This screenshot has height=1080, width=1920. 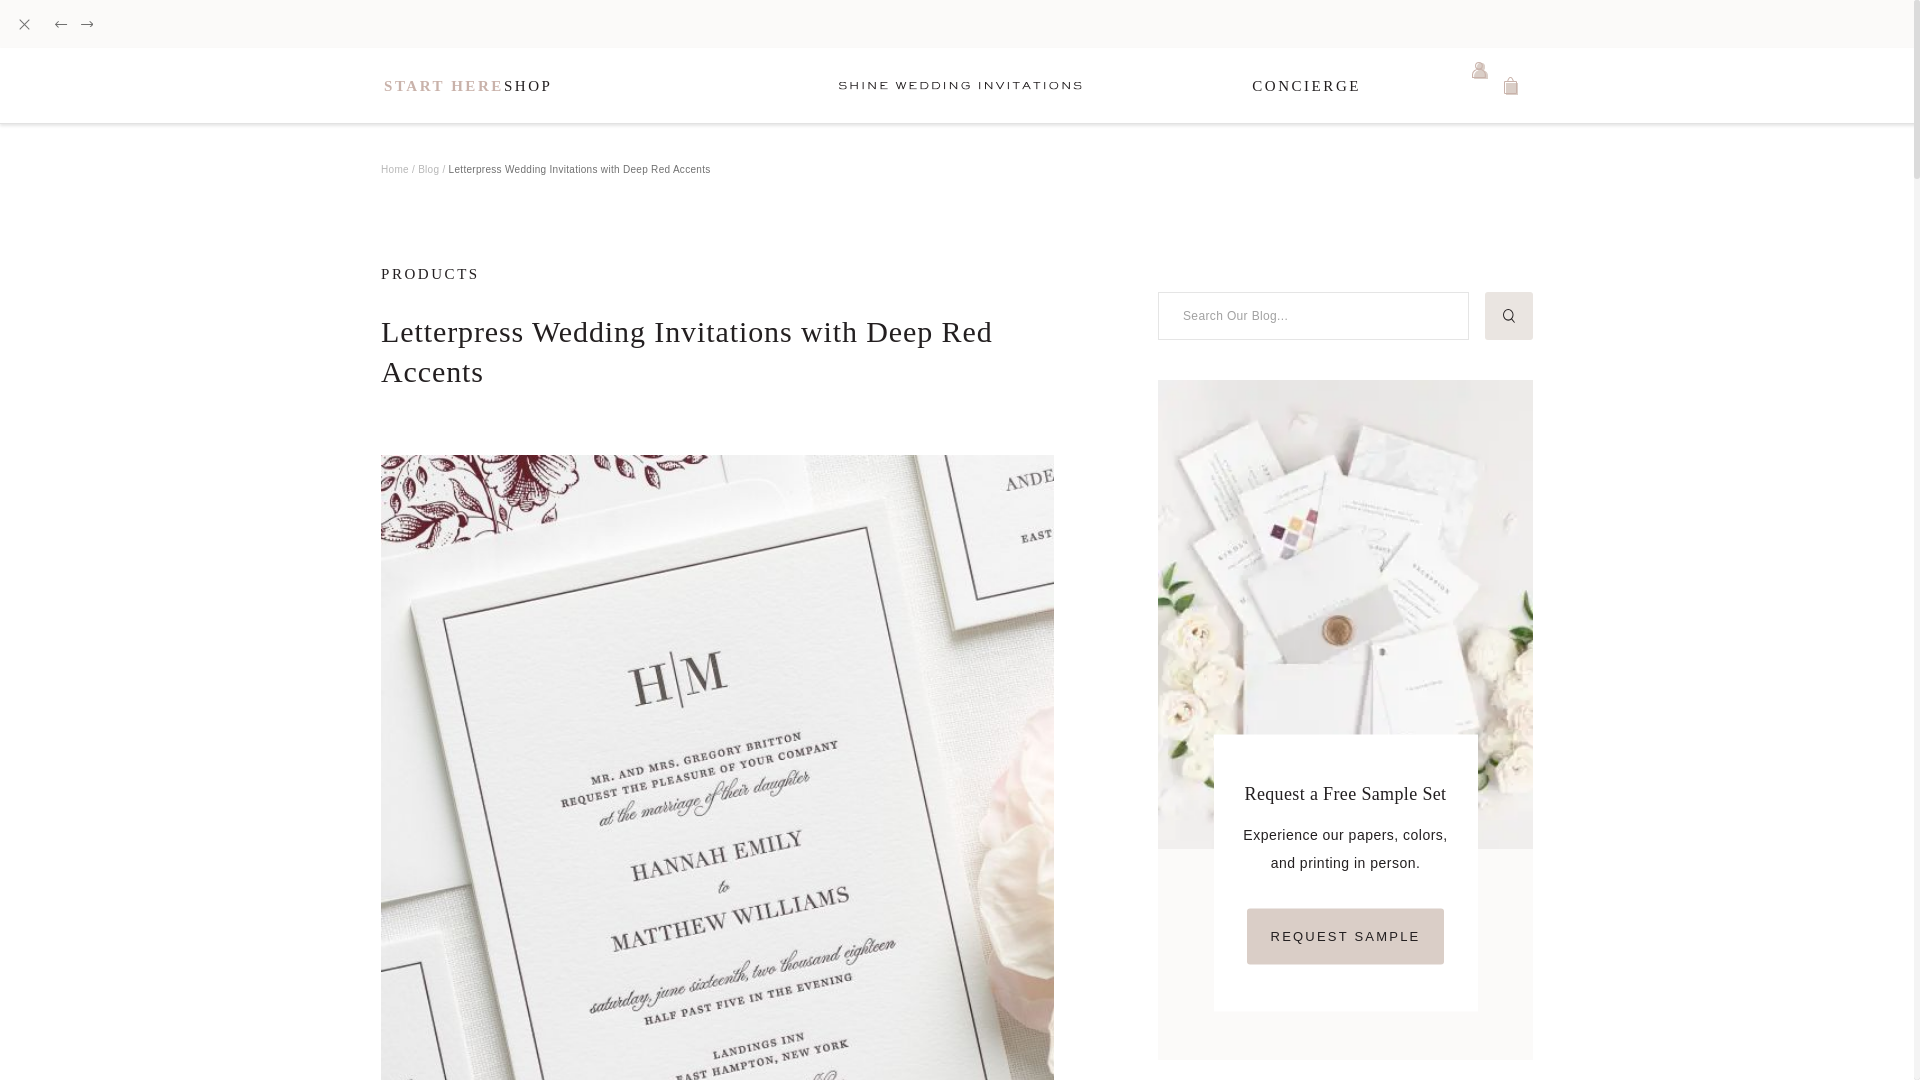 What do you see at coordinates (428, 167) in the screenshot?
I see `Blog` at bounding box center [428, 167].